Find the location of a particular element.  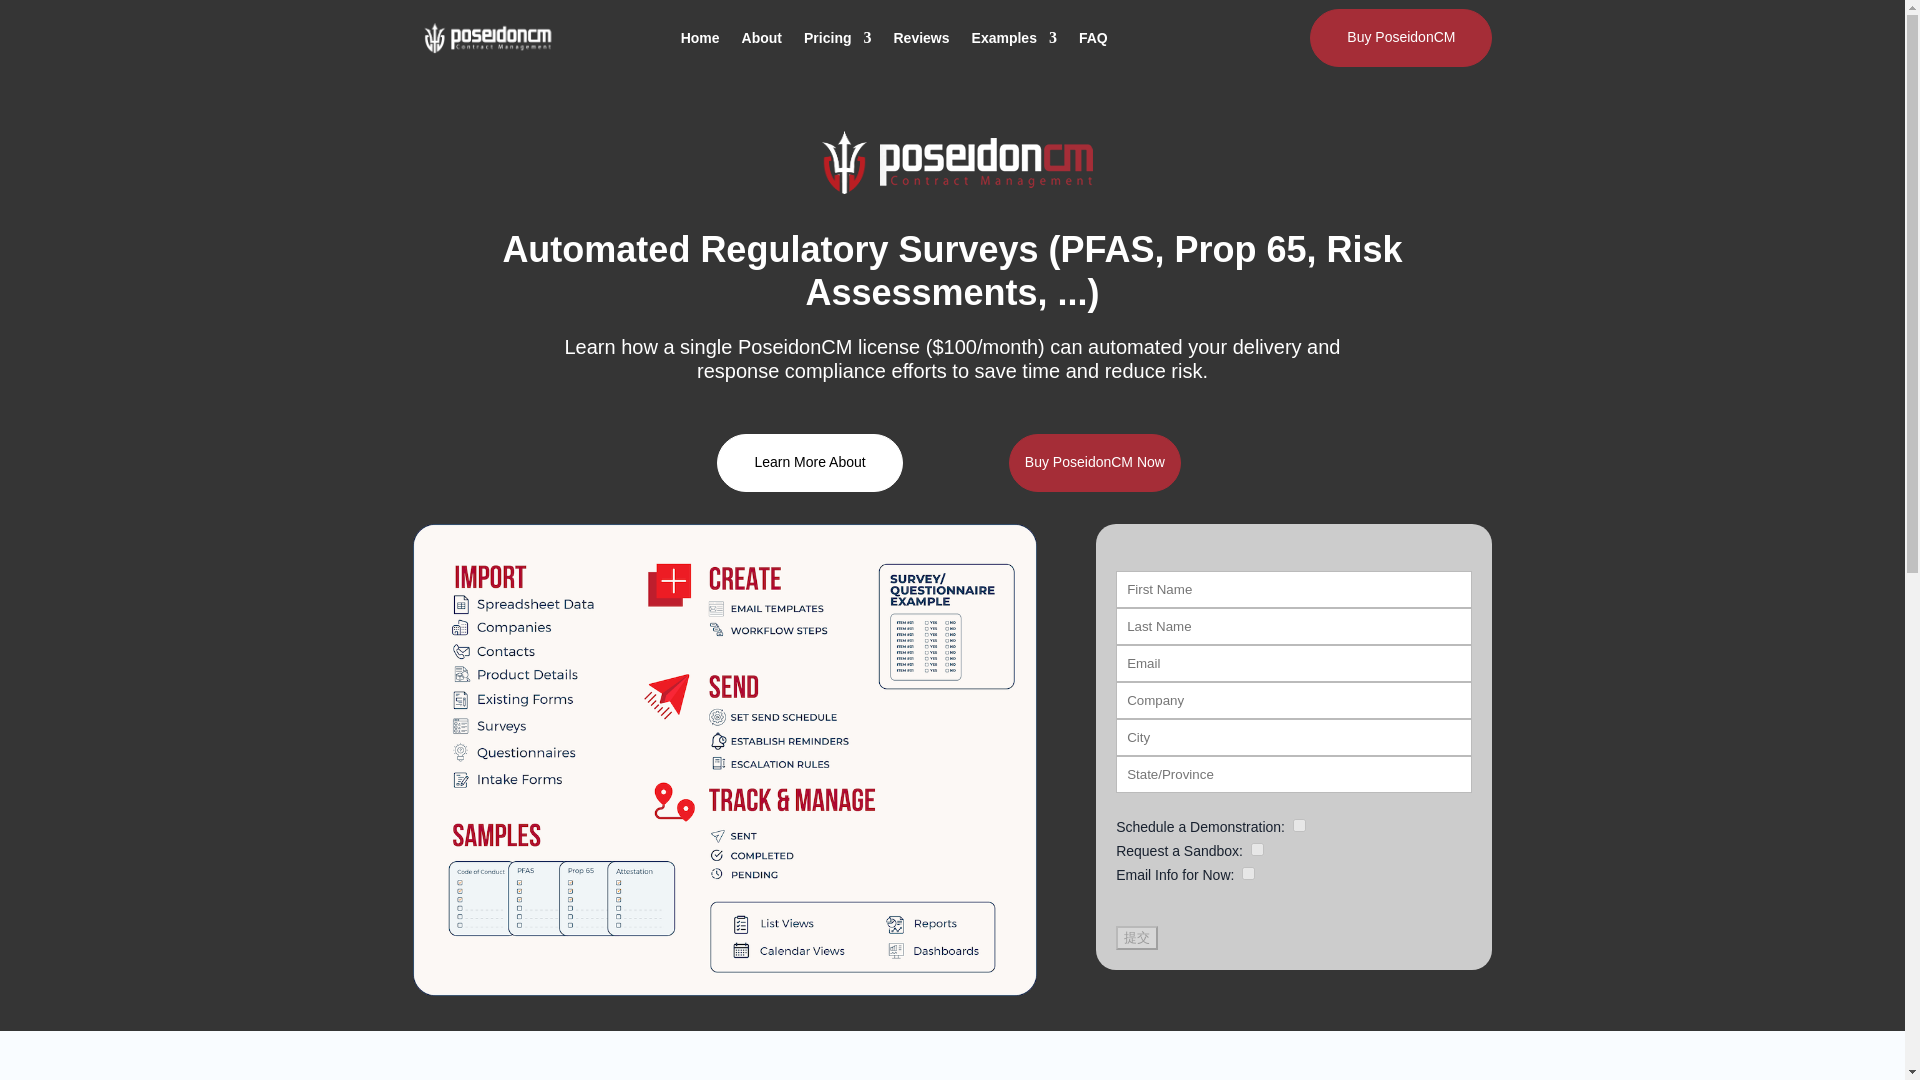

1 is located at coordinates (1298, 824).